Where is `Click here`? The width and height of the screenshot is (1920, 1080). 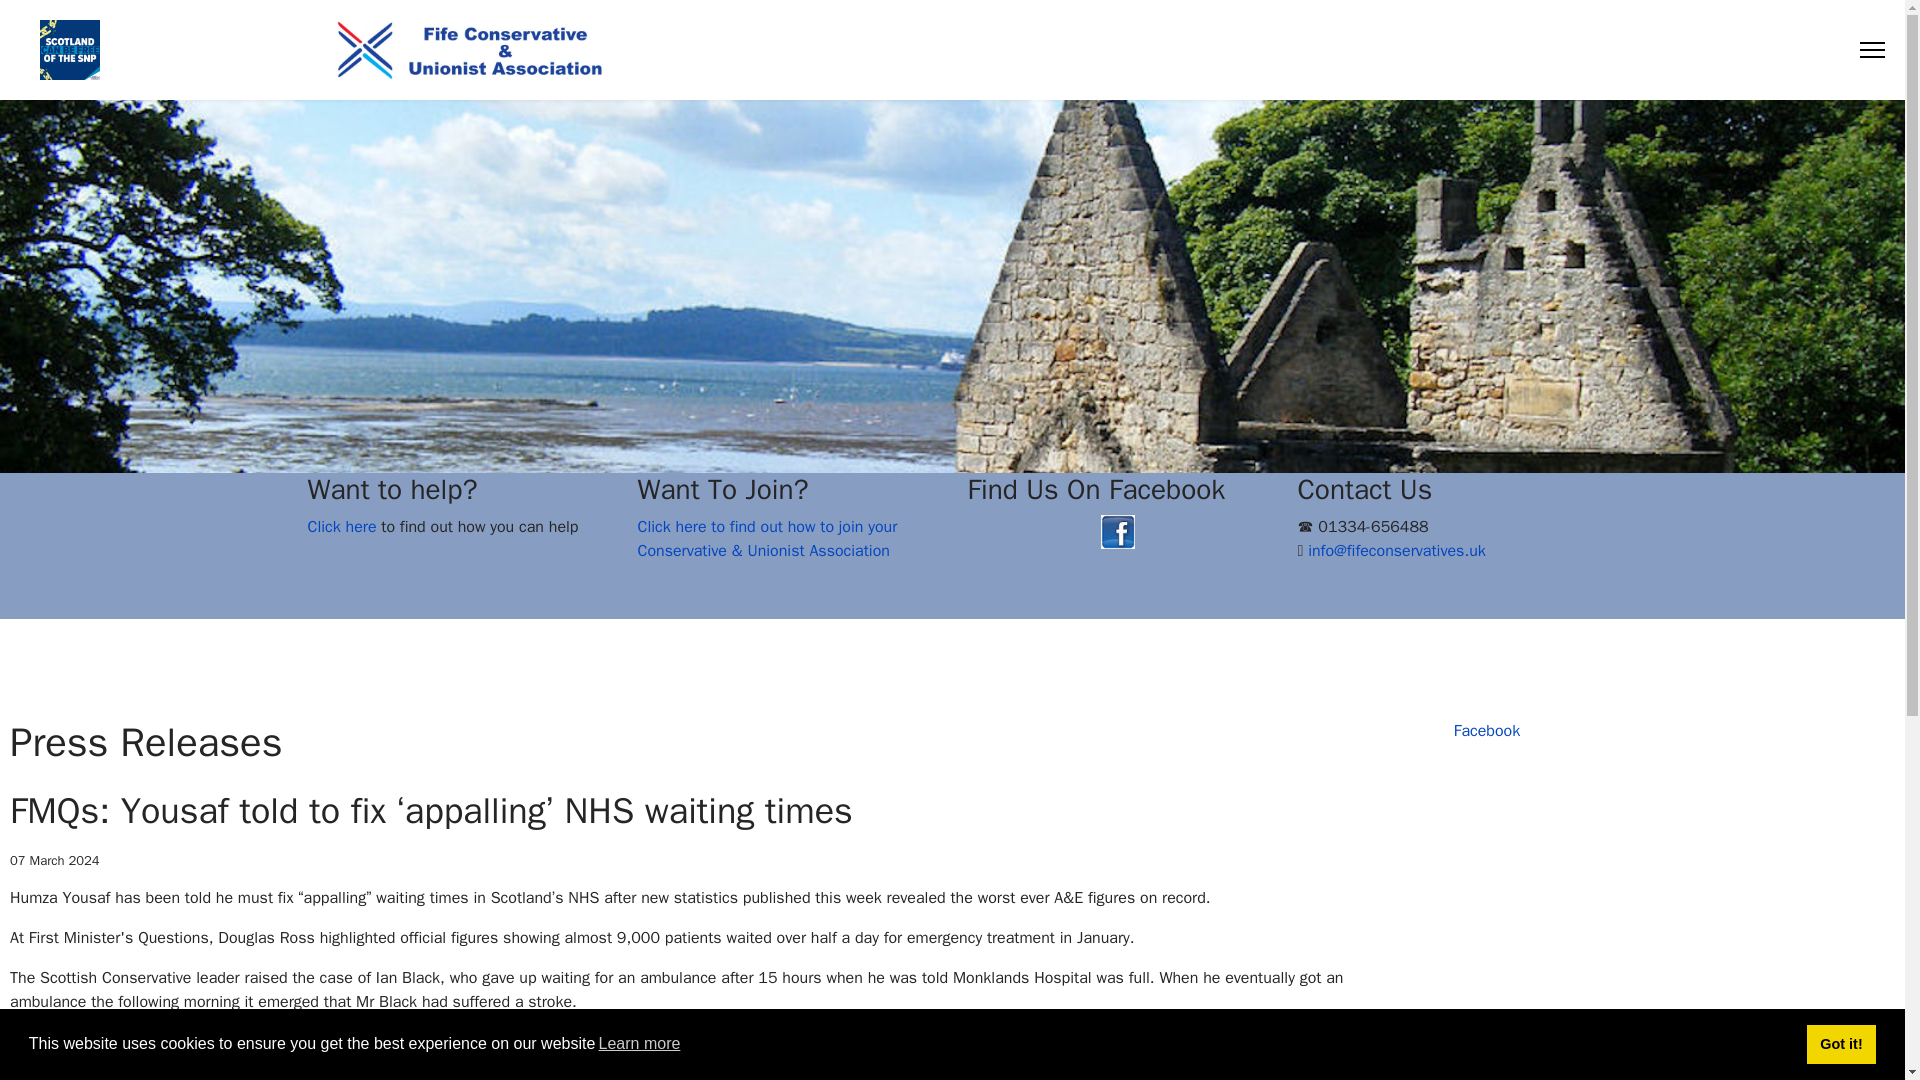 Click here is located at coordinates (342, 526).